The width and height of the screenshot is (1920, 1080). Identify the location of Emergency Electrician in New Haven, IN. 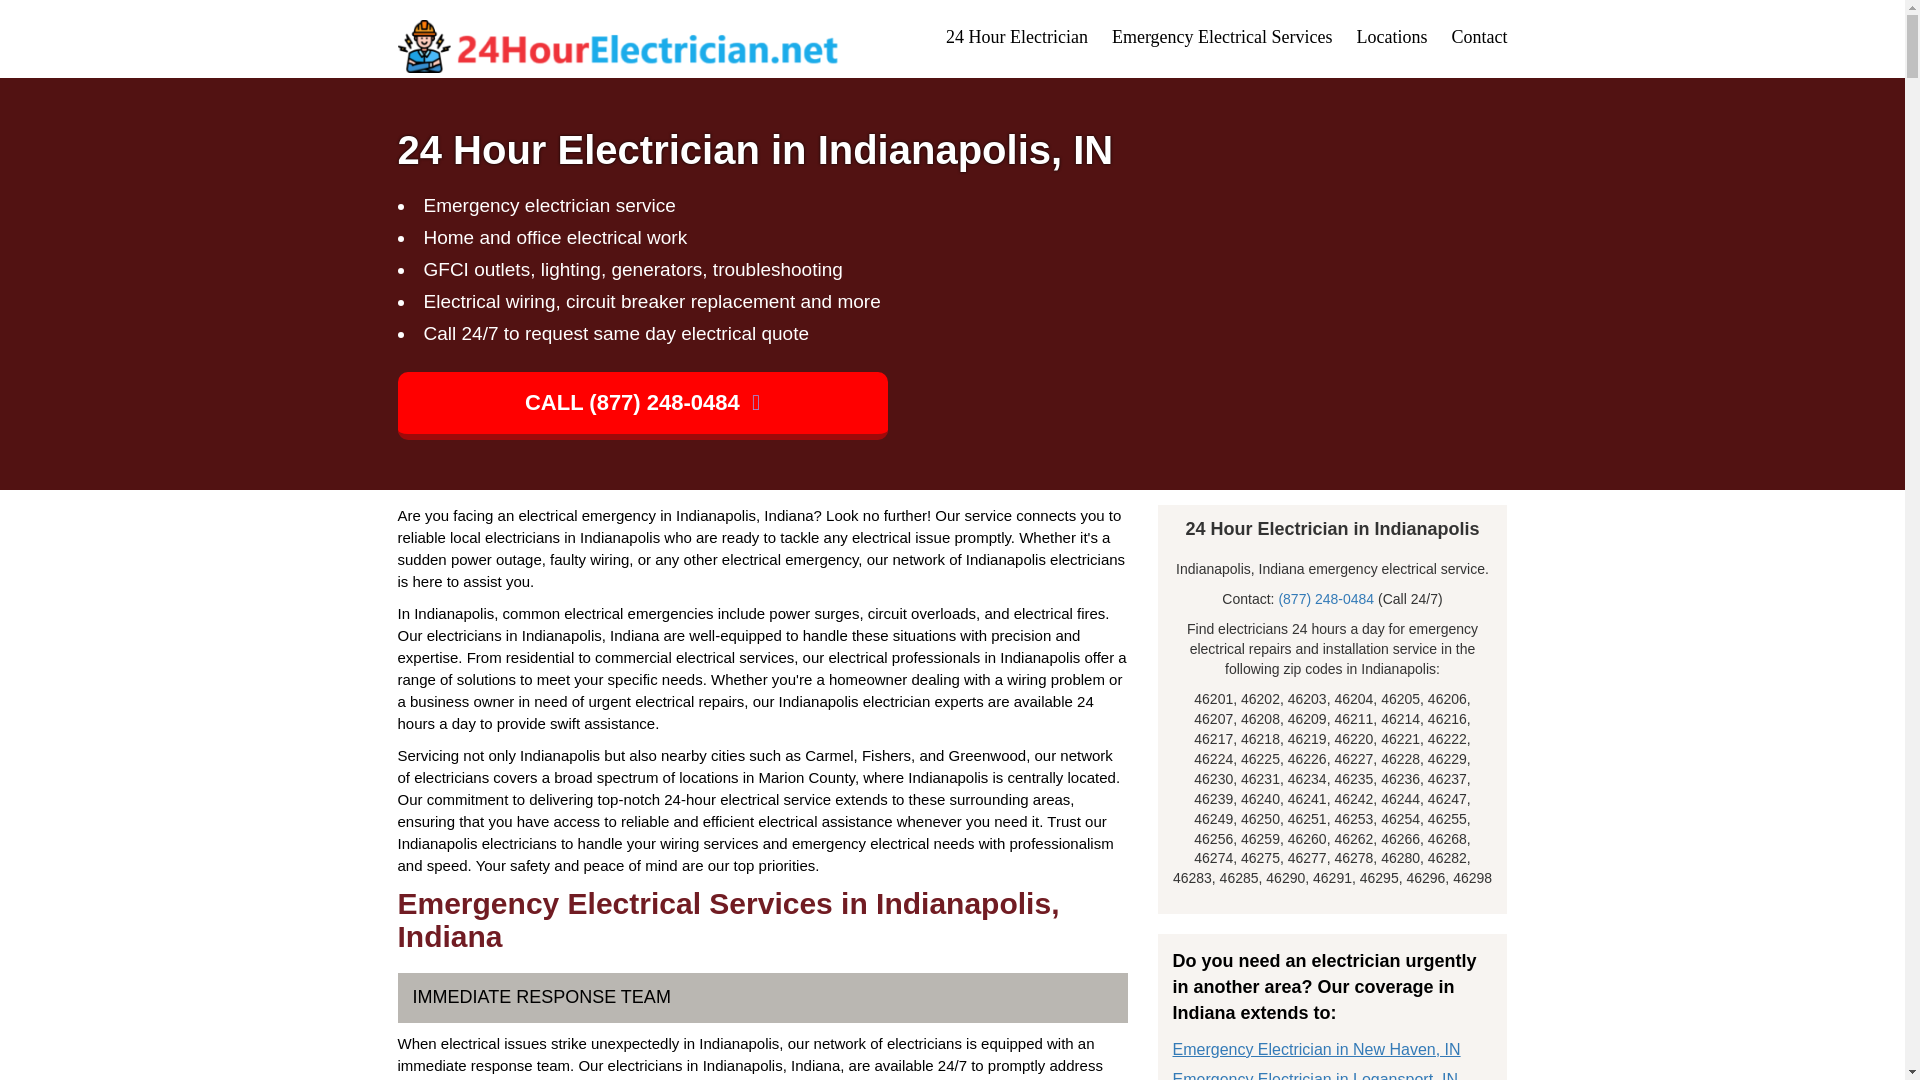
(1315, 1050).